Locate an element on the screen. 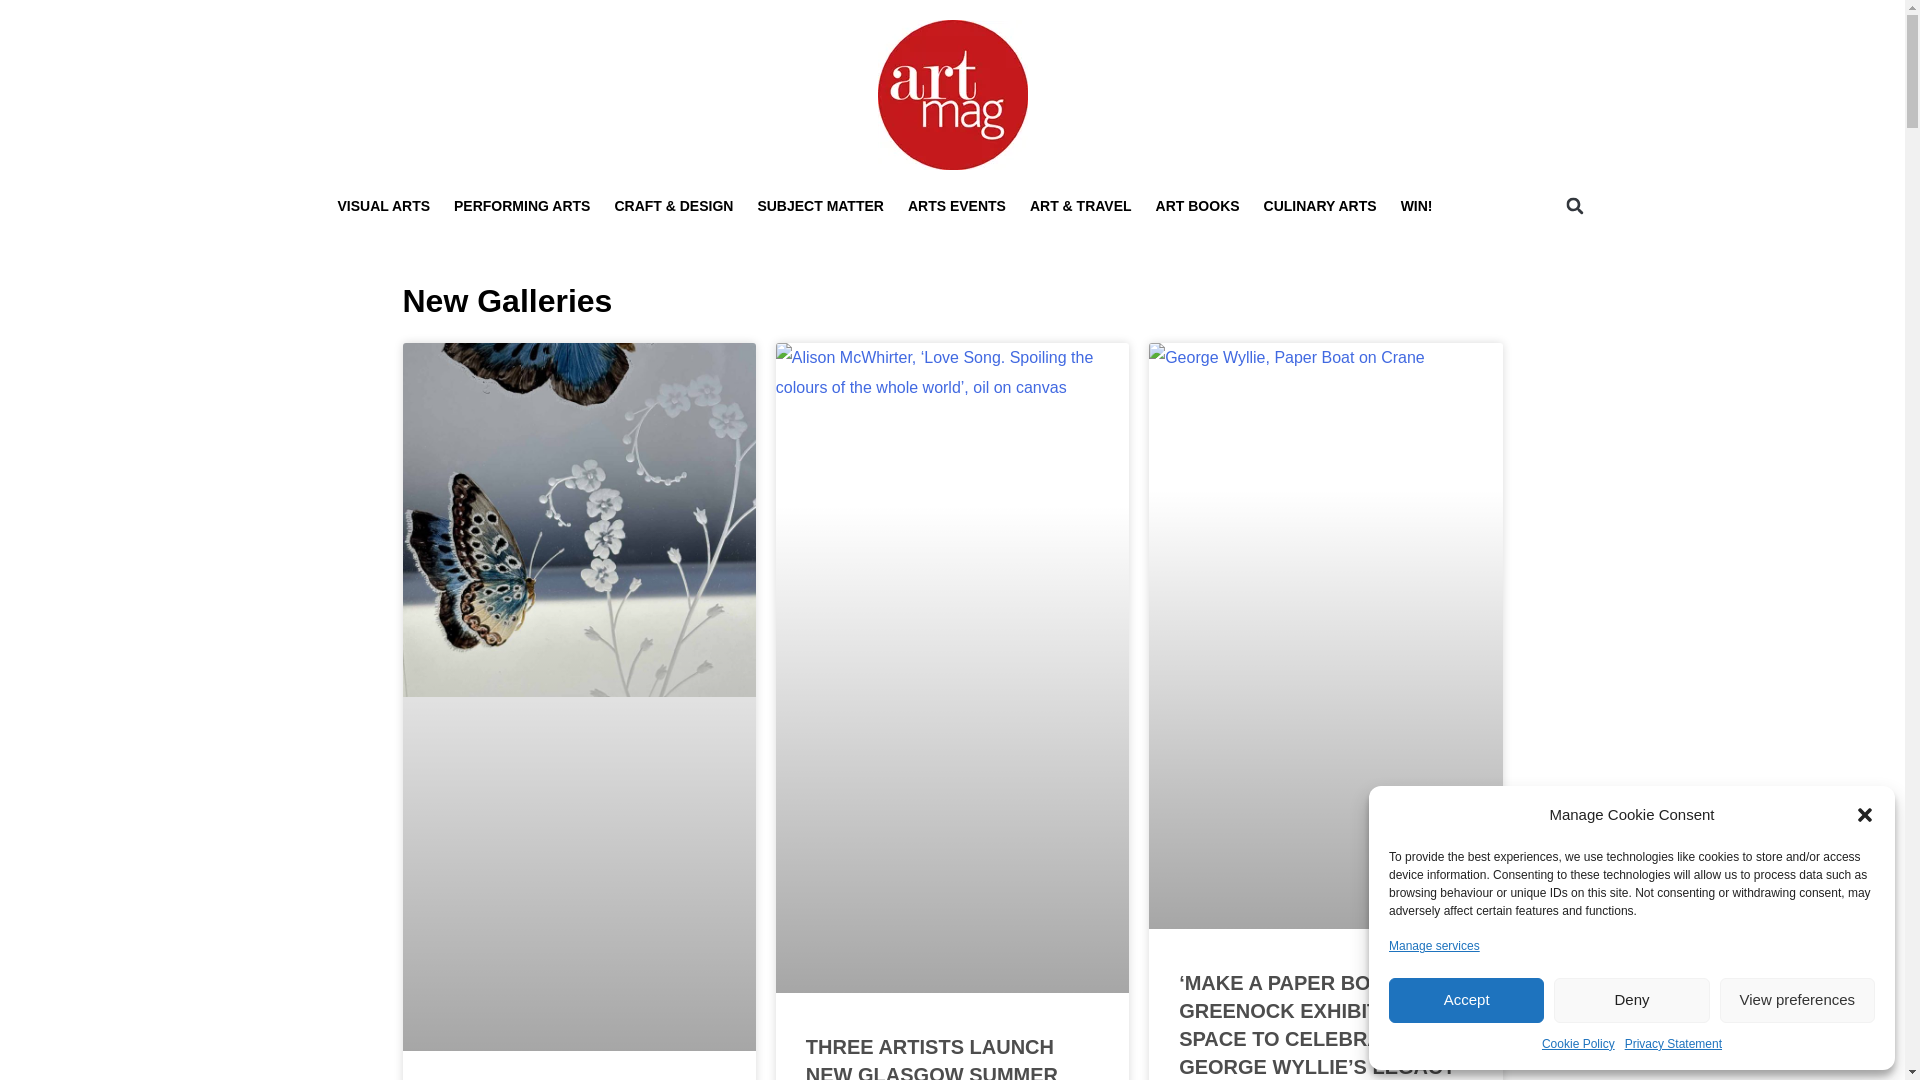 The height and width of the screenshot is (1080, 1920). Cookie Policy is located at coordinates (1578, 1044).